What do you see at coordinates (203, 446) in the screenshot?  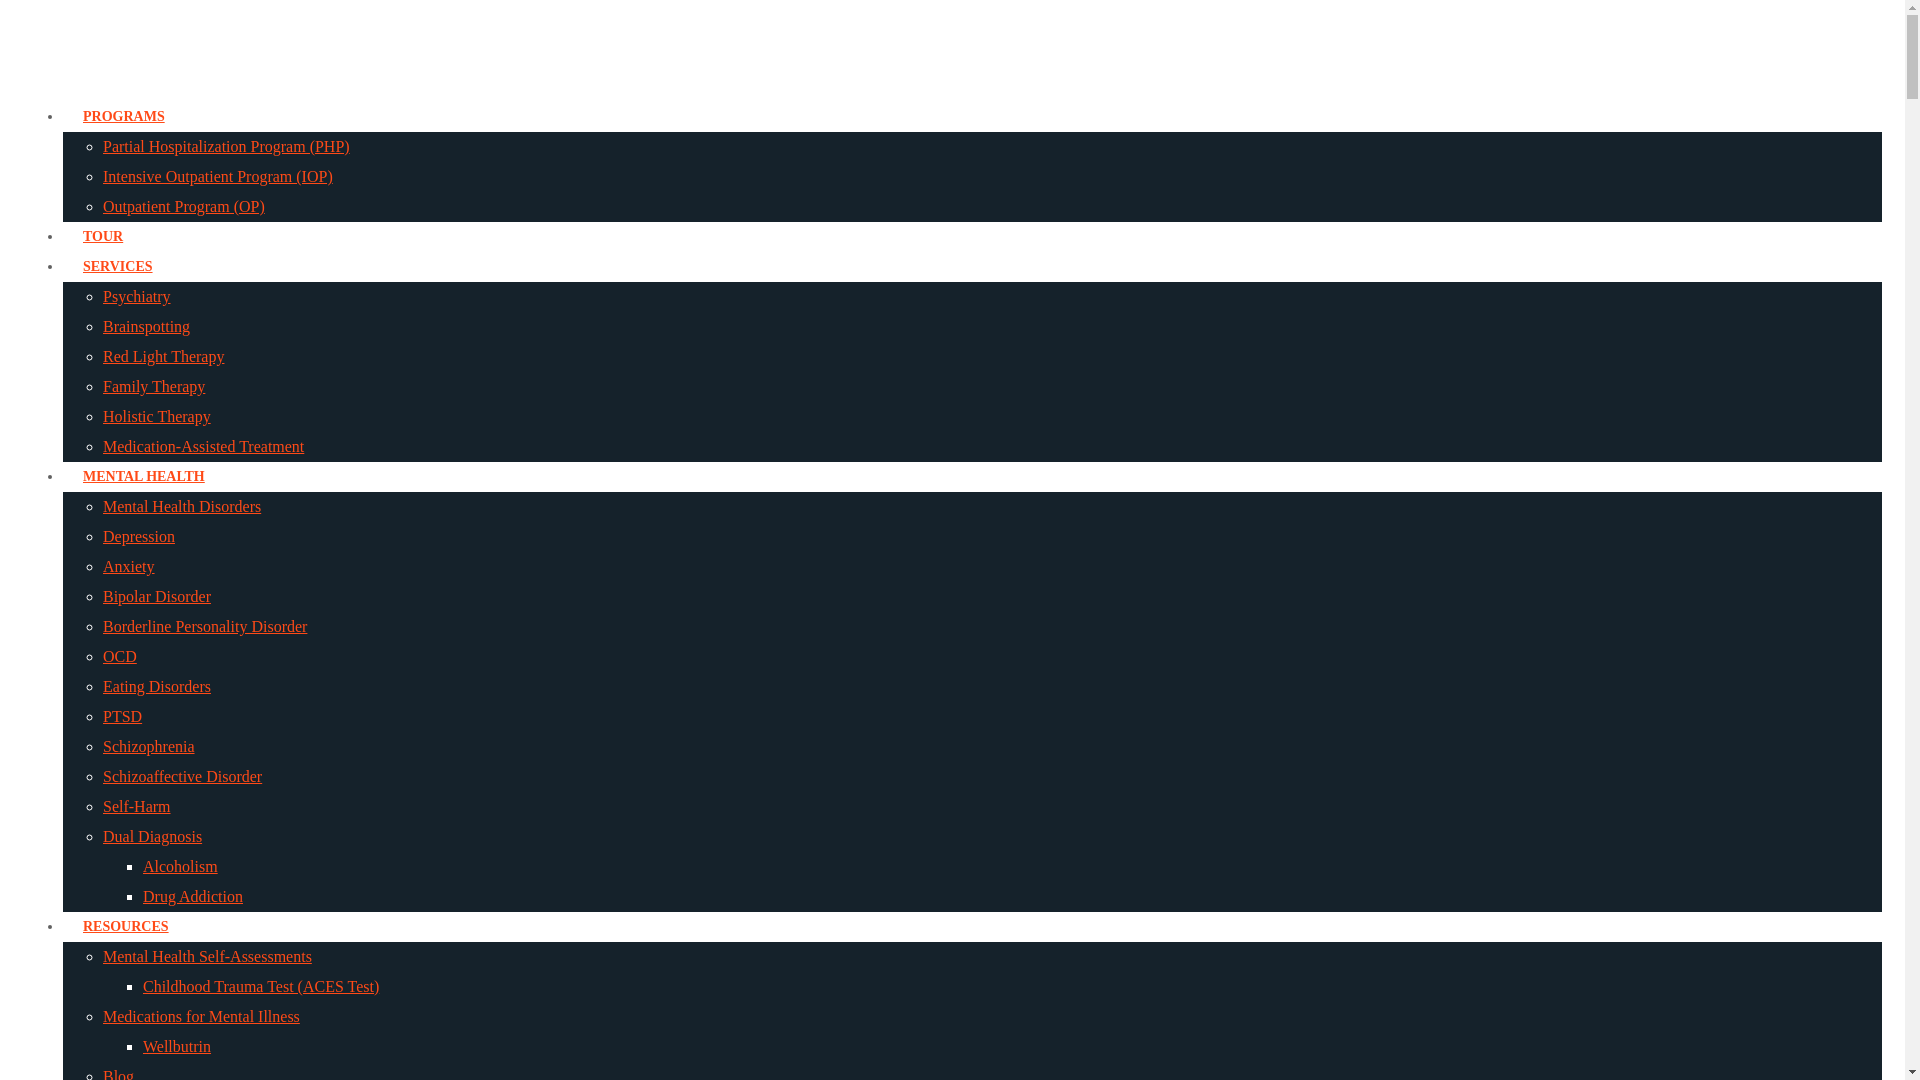 I see `Medication-Assisted Treatment` at bounding box center [203, 446].